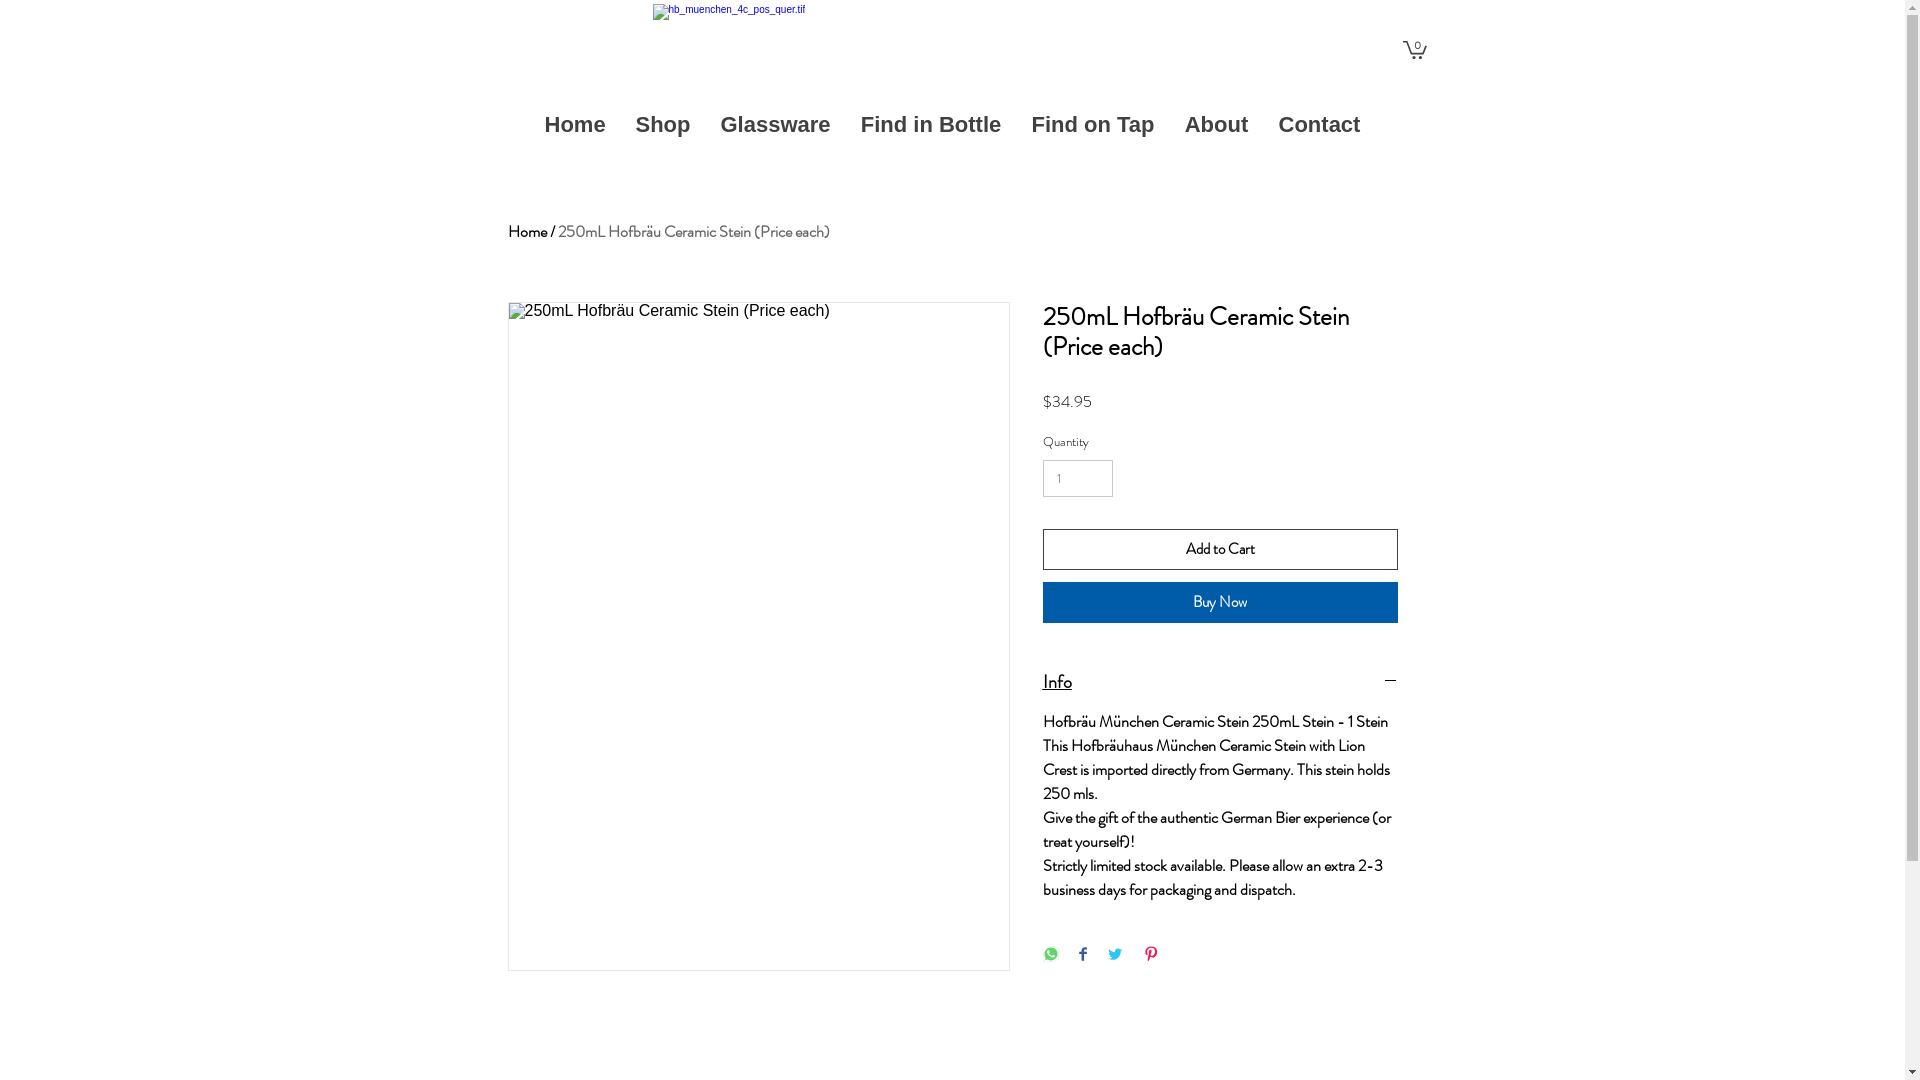 The height and width of the screenshot is (1080, 1920). I want to click on 0, so click(1414, 48).